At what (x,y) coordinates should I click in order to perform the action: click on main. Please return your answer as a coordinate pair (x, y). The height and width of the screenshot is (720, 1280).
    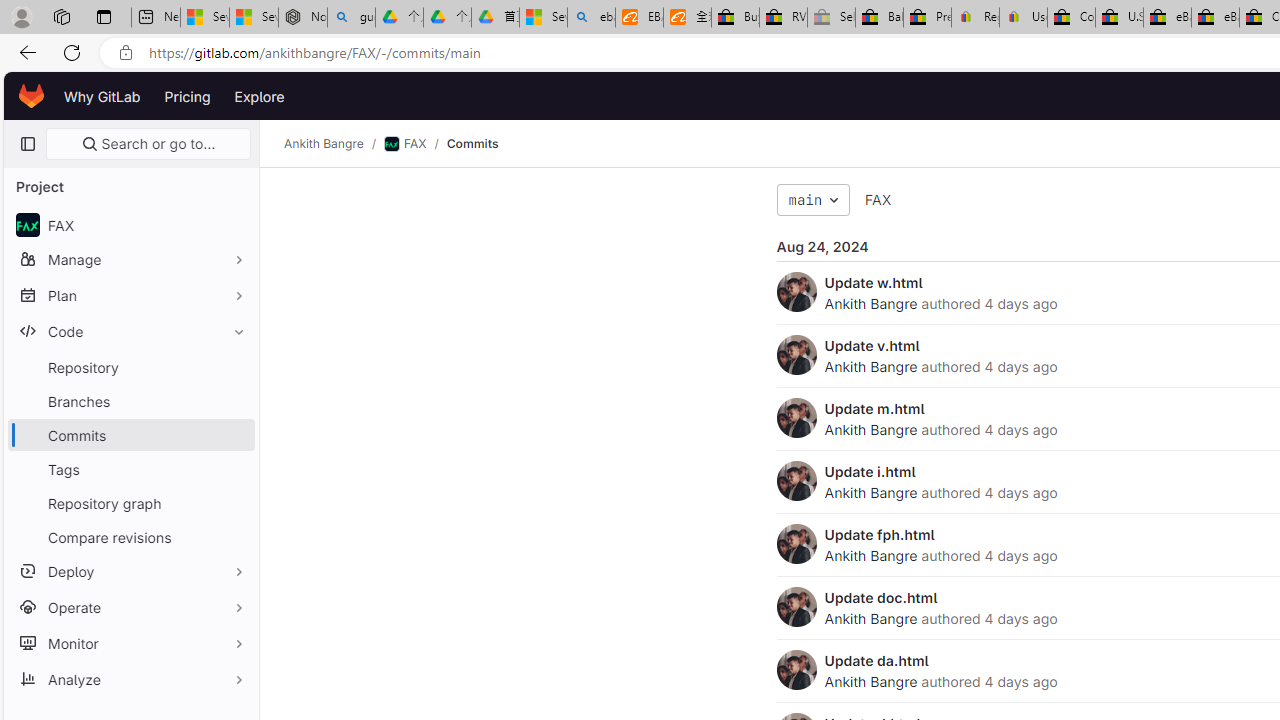
    Looking at the image, I should click on (813, 200).